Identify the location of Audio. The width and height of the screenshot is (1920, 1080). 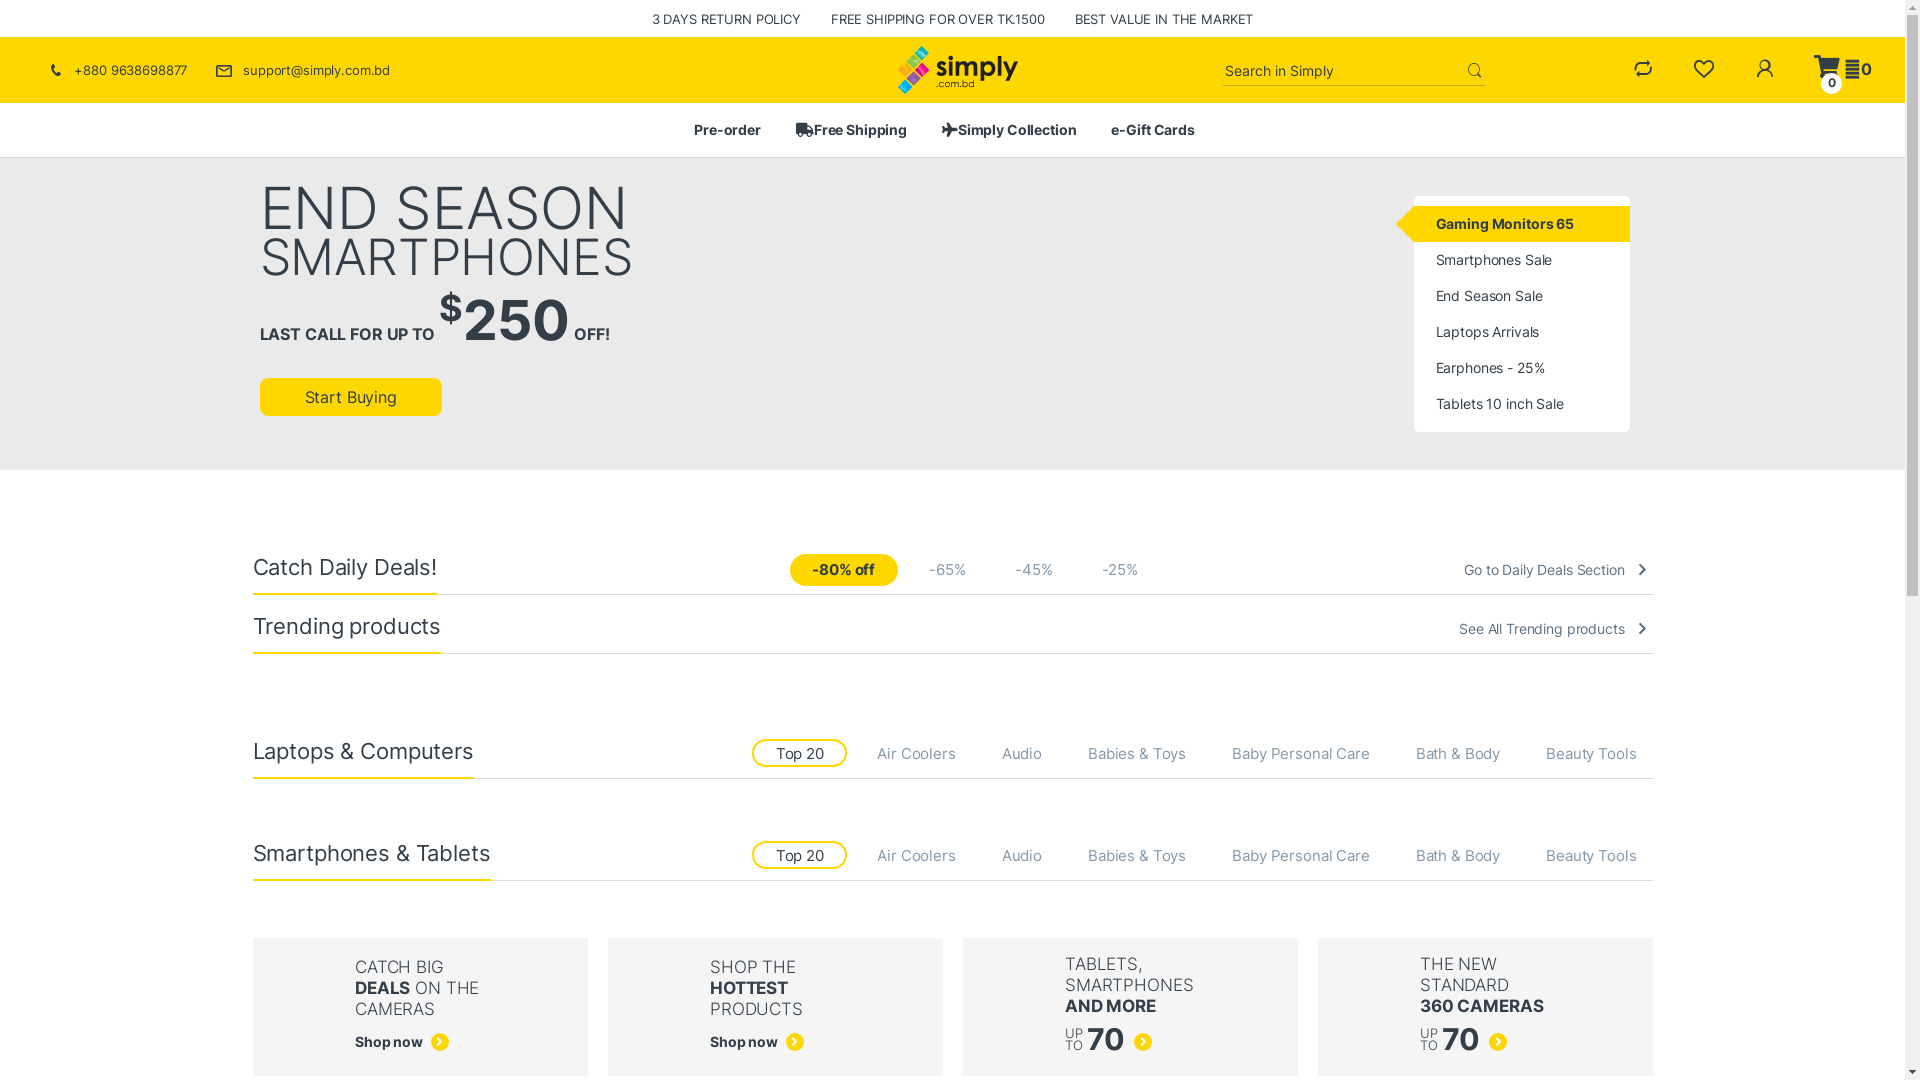
(1022, 754).